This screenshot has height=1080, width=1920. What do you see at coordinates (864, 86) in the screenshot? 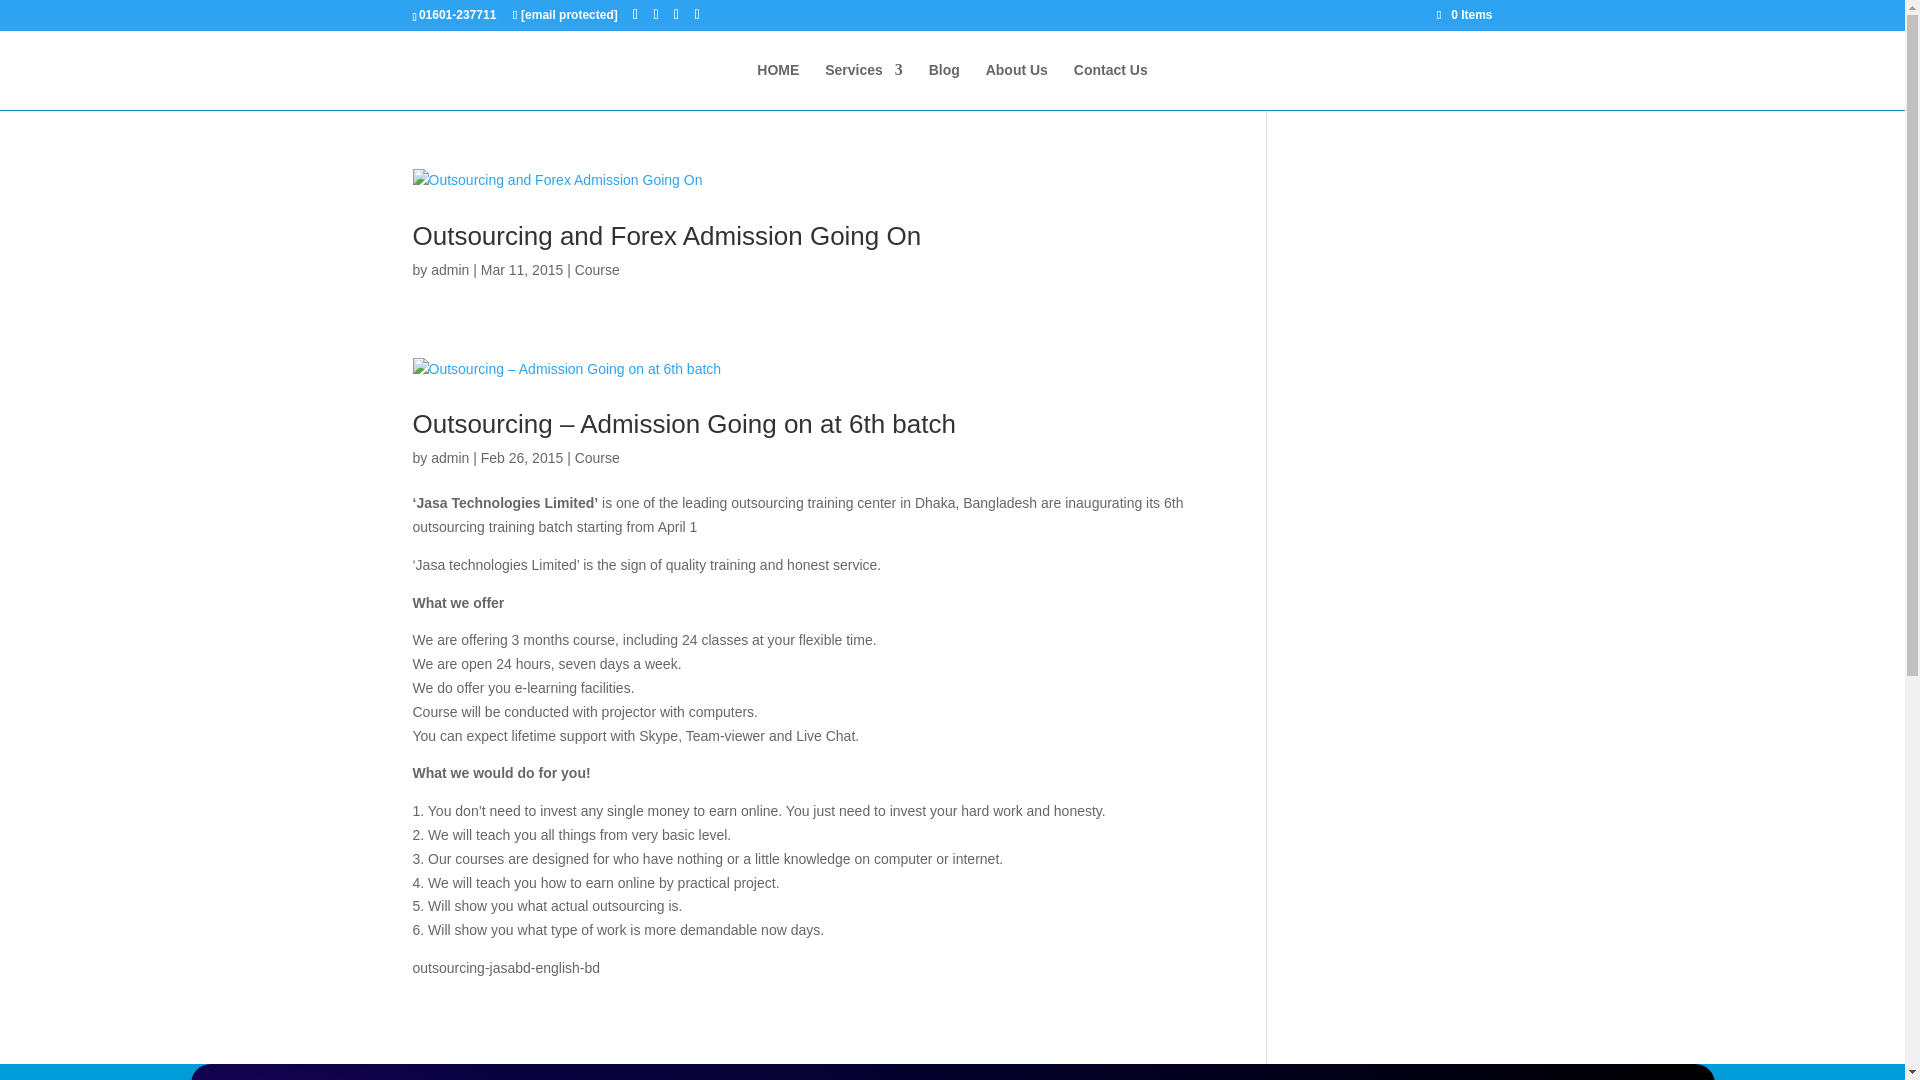
I see `Services` at bounding box center [864, 86].